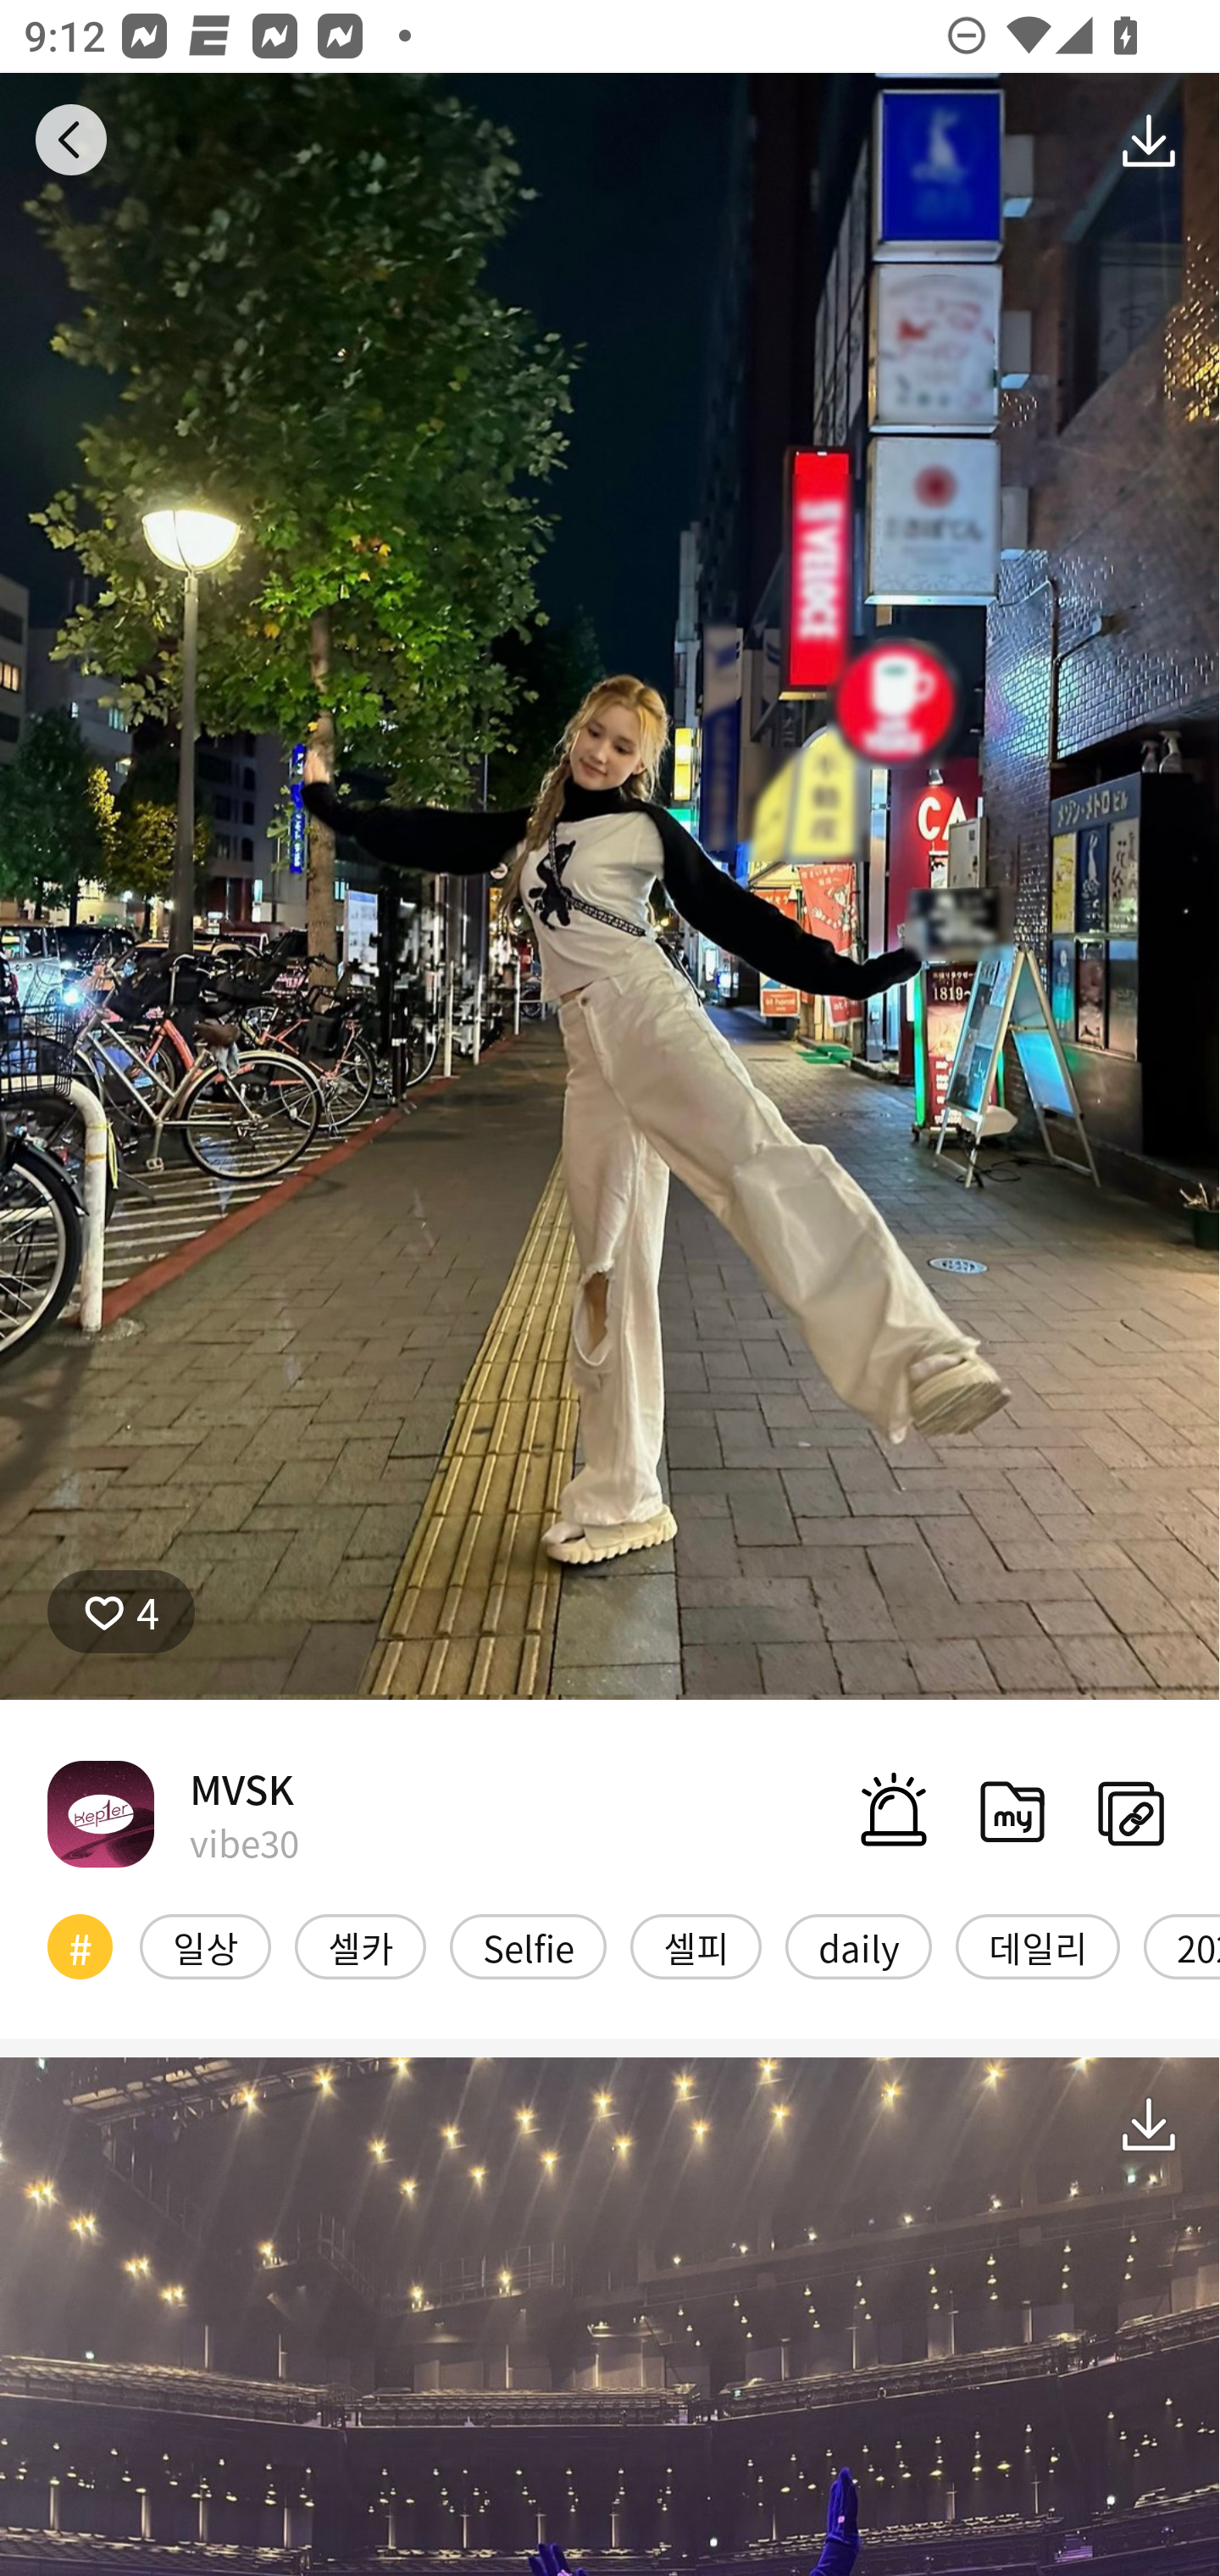  What do you see at coordinates (859, 1946) in the screenshot?
I see `daily` at bounding box center [859, 1946].